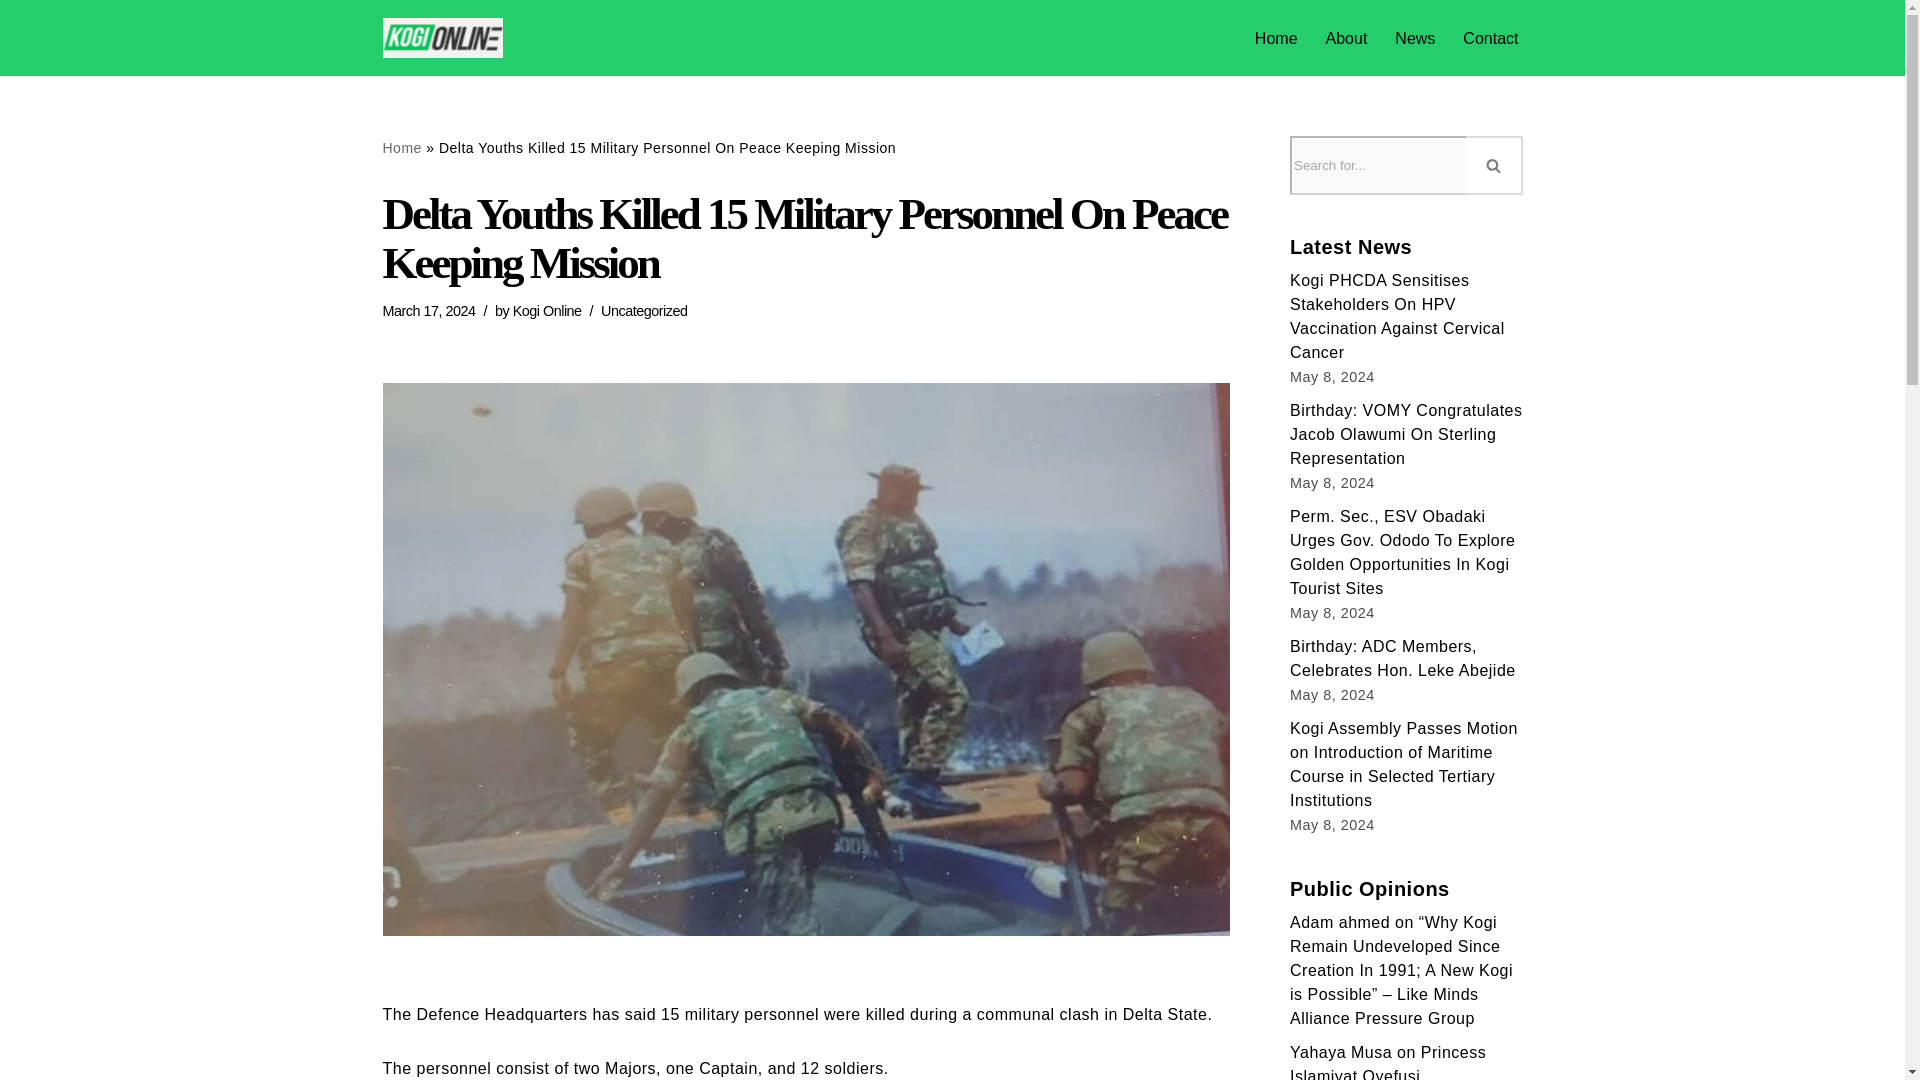 The height and width of the screenshot is (1080, 1920). What do you see at coordinates (546, 310) in the screenshot?
I see `Posts by Kogi Online` at bounding box center [546, 310].